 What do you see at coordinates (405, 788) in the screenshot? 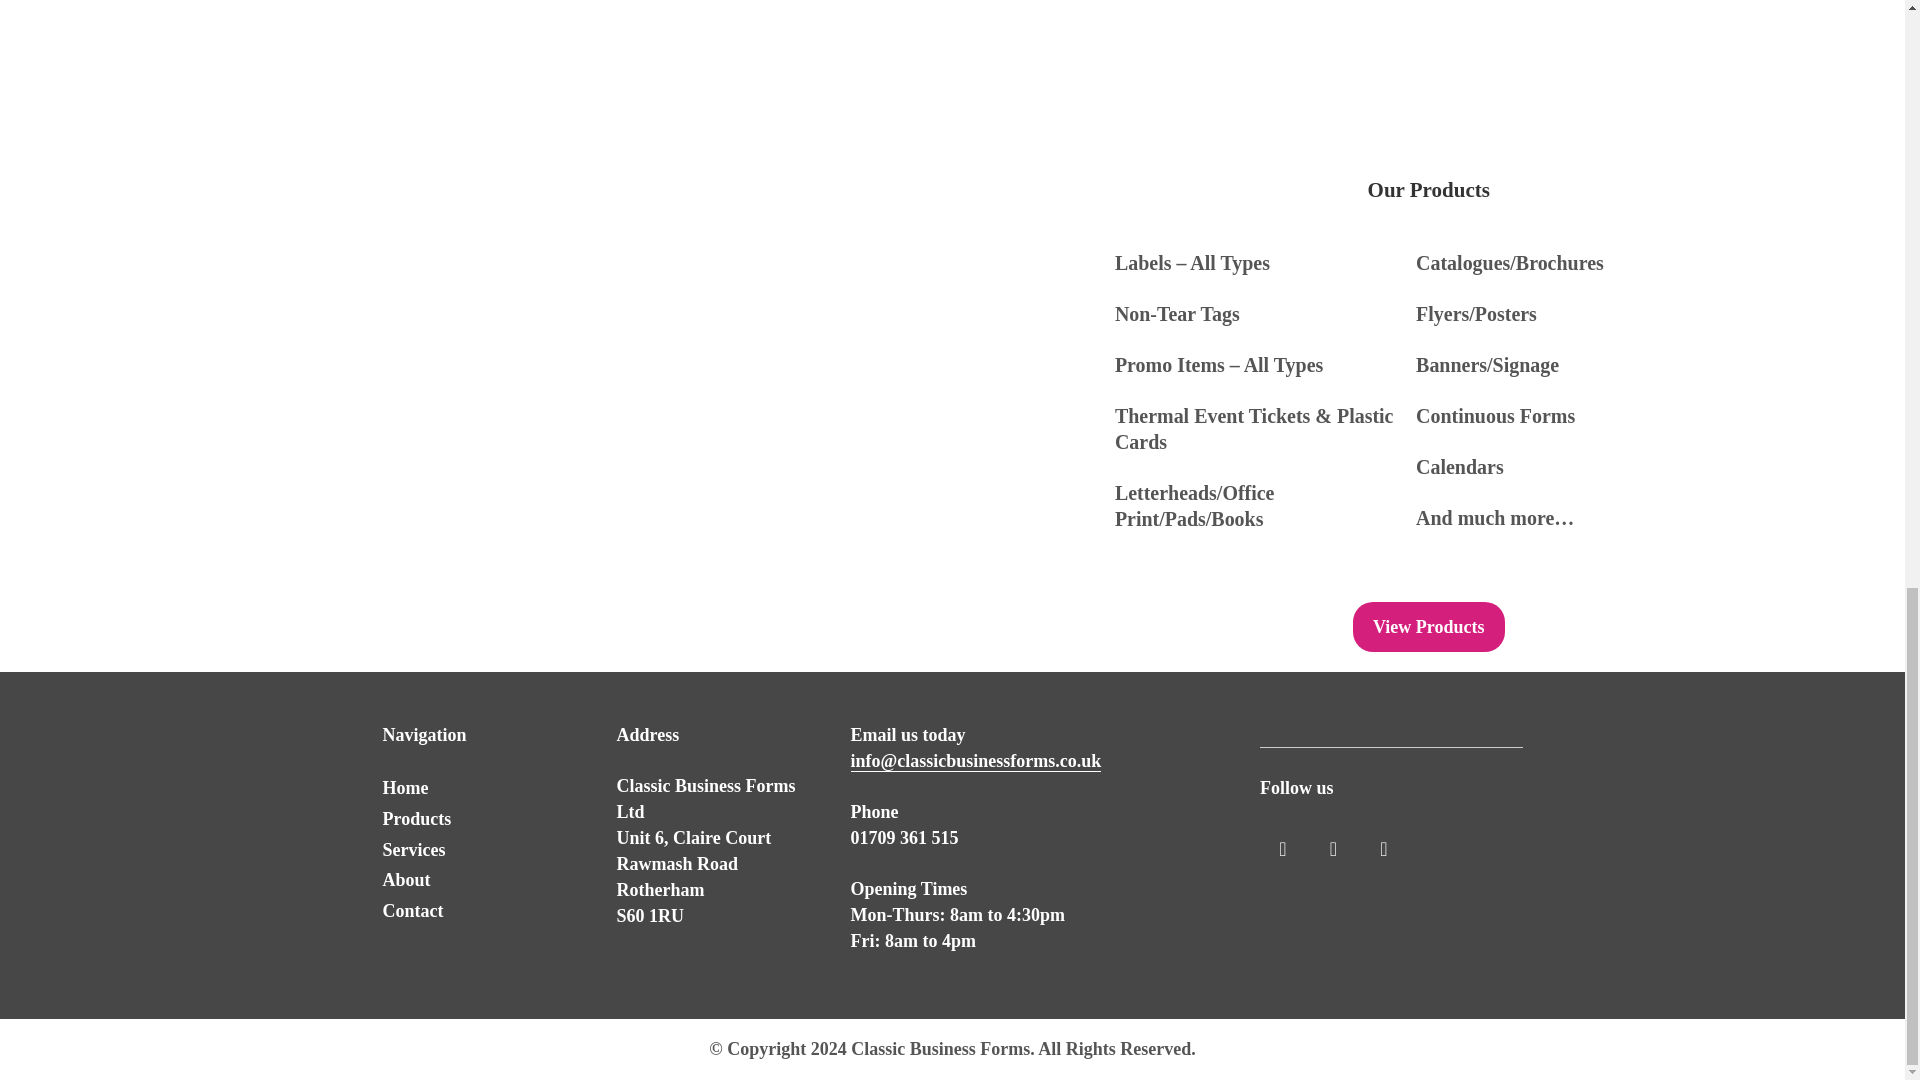
I see `Home` at bounding box center [405, 788].